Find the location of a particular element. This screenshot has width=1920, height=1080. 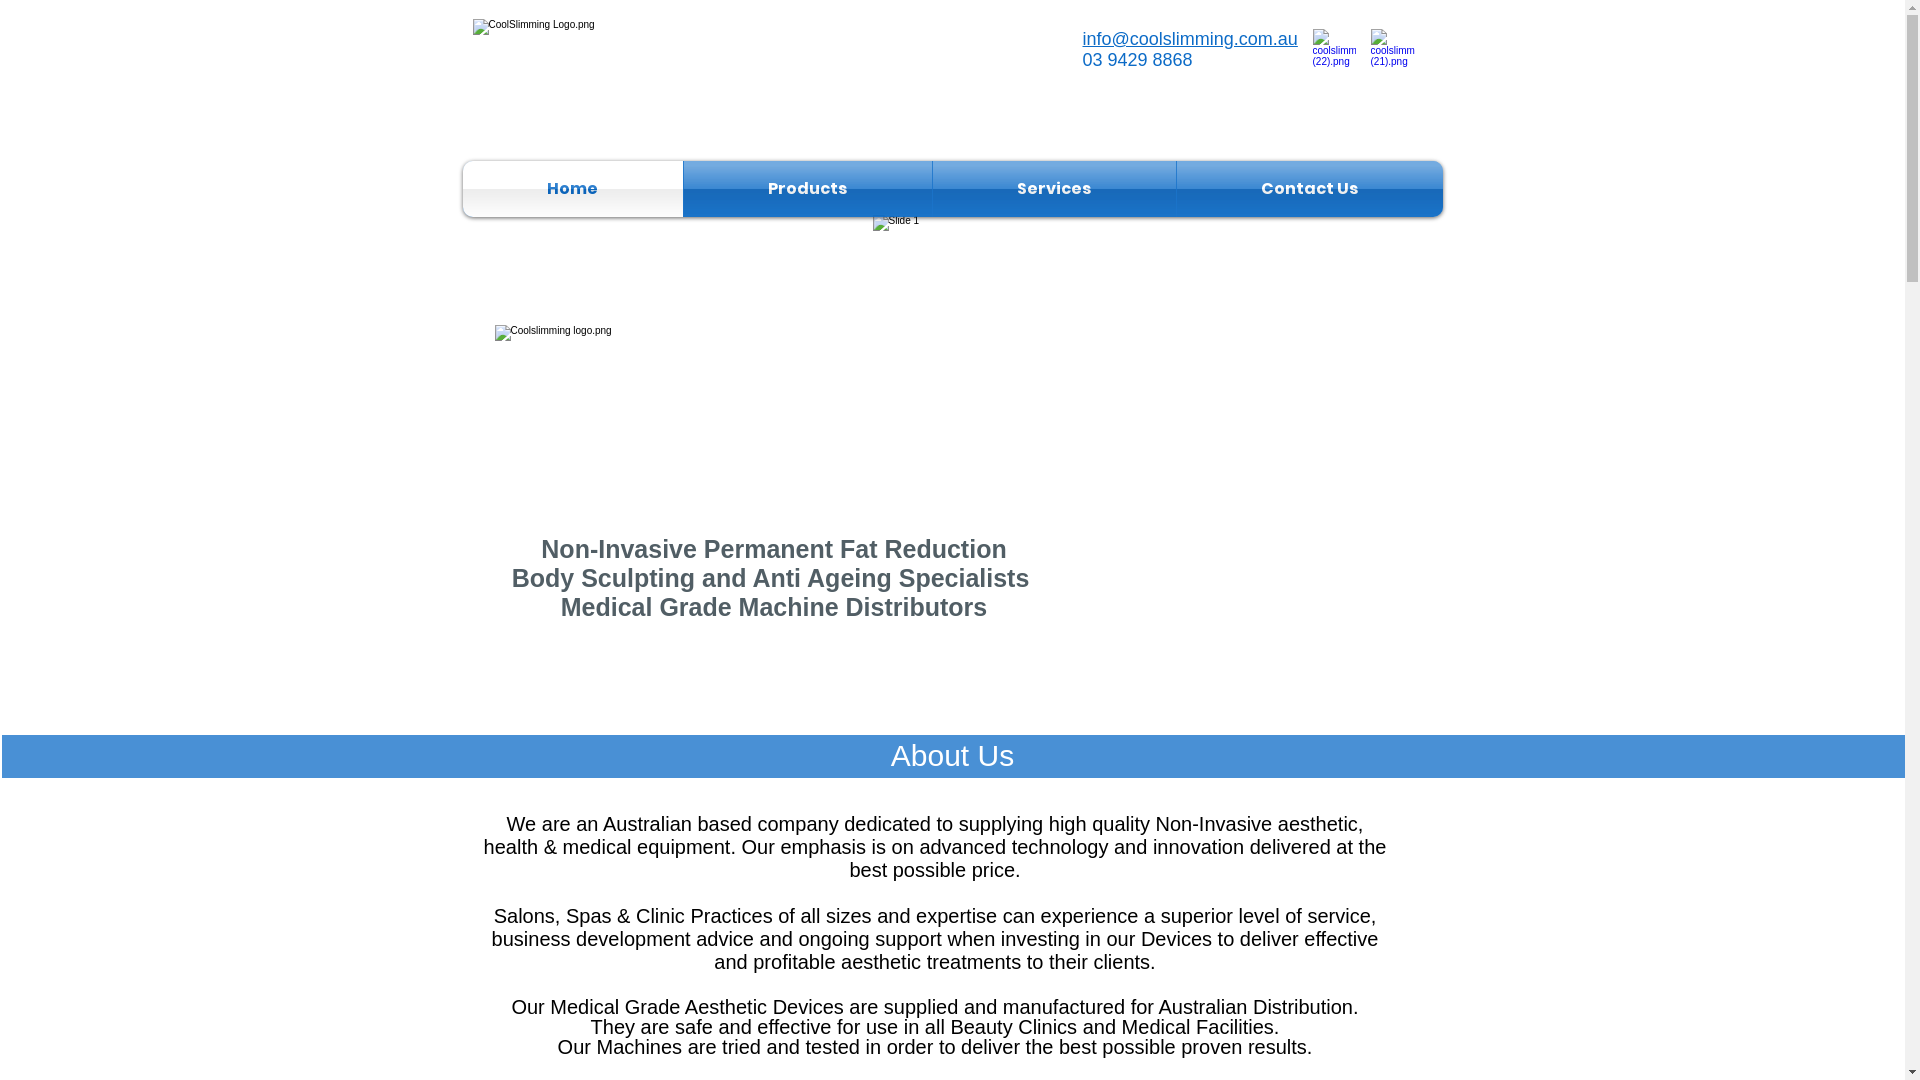

info@coolslimming.com.au is located at coordinates (1190, 39).